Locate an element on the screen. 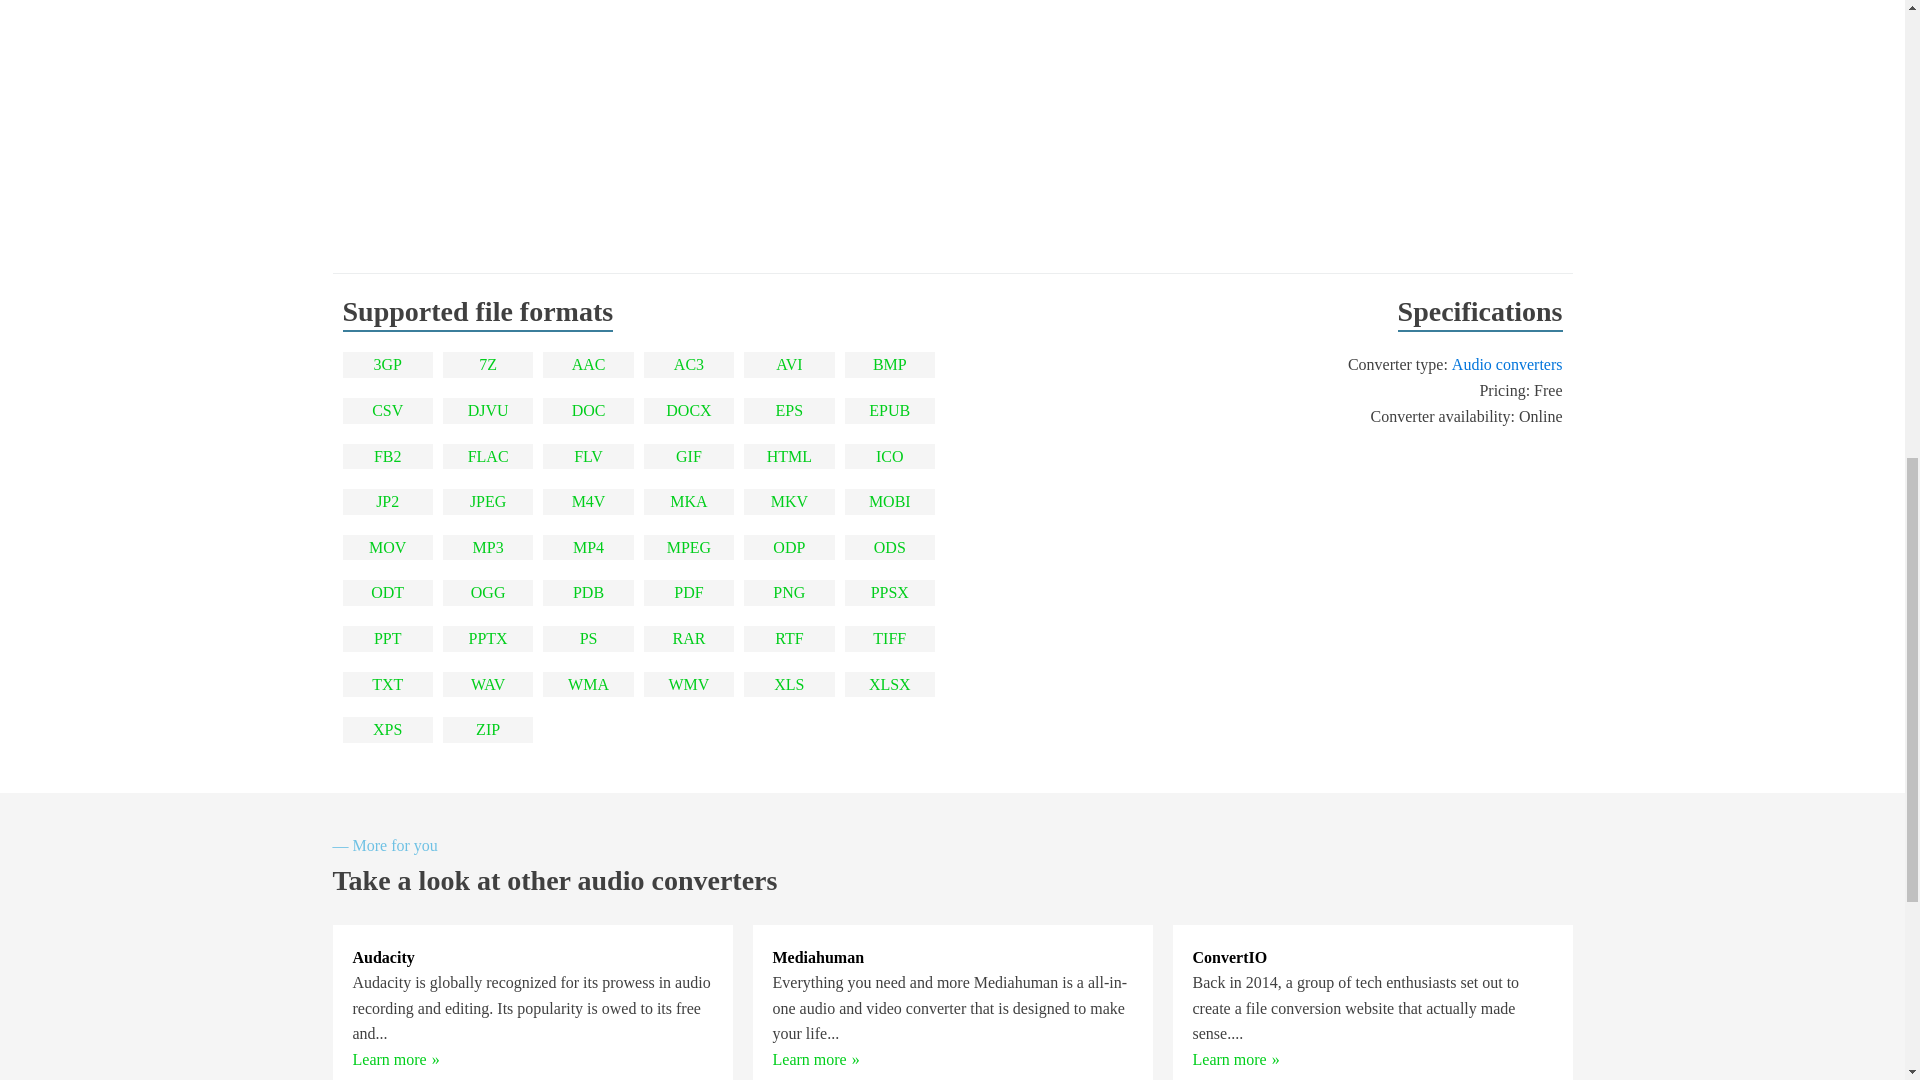 Image resolution: width=1920 pixels, height=1080 pixels. FLAC is located at coordinates (488, 456).